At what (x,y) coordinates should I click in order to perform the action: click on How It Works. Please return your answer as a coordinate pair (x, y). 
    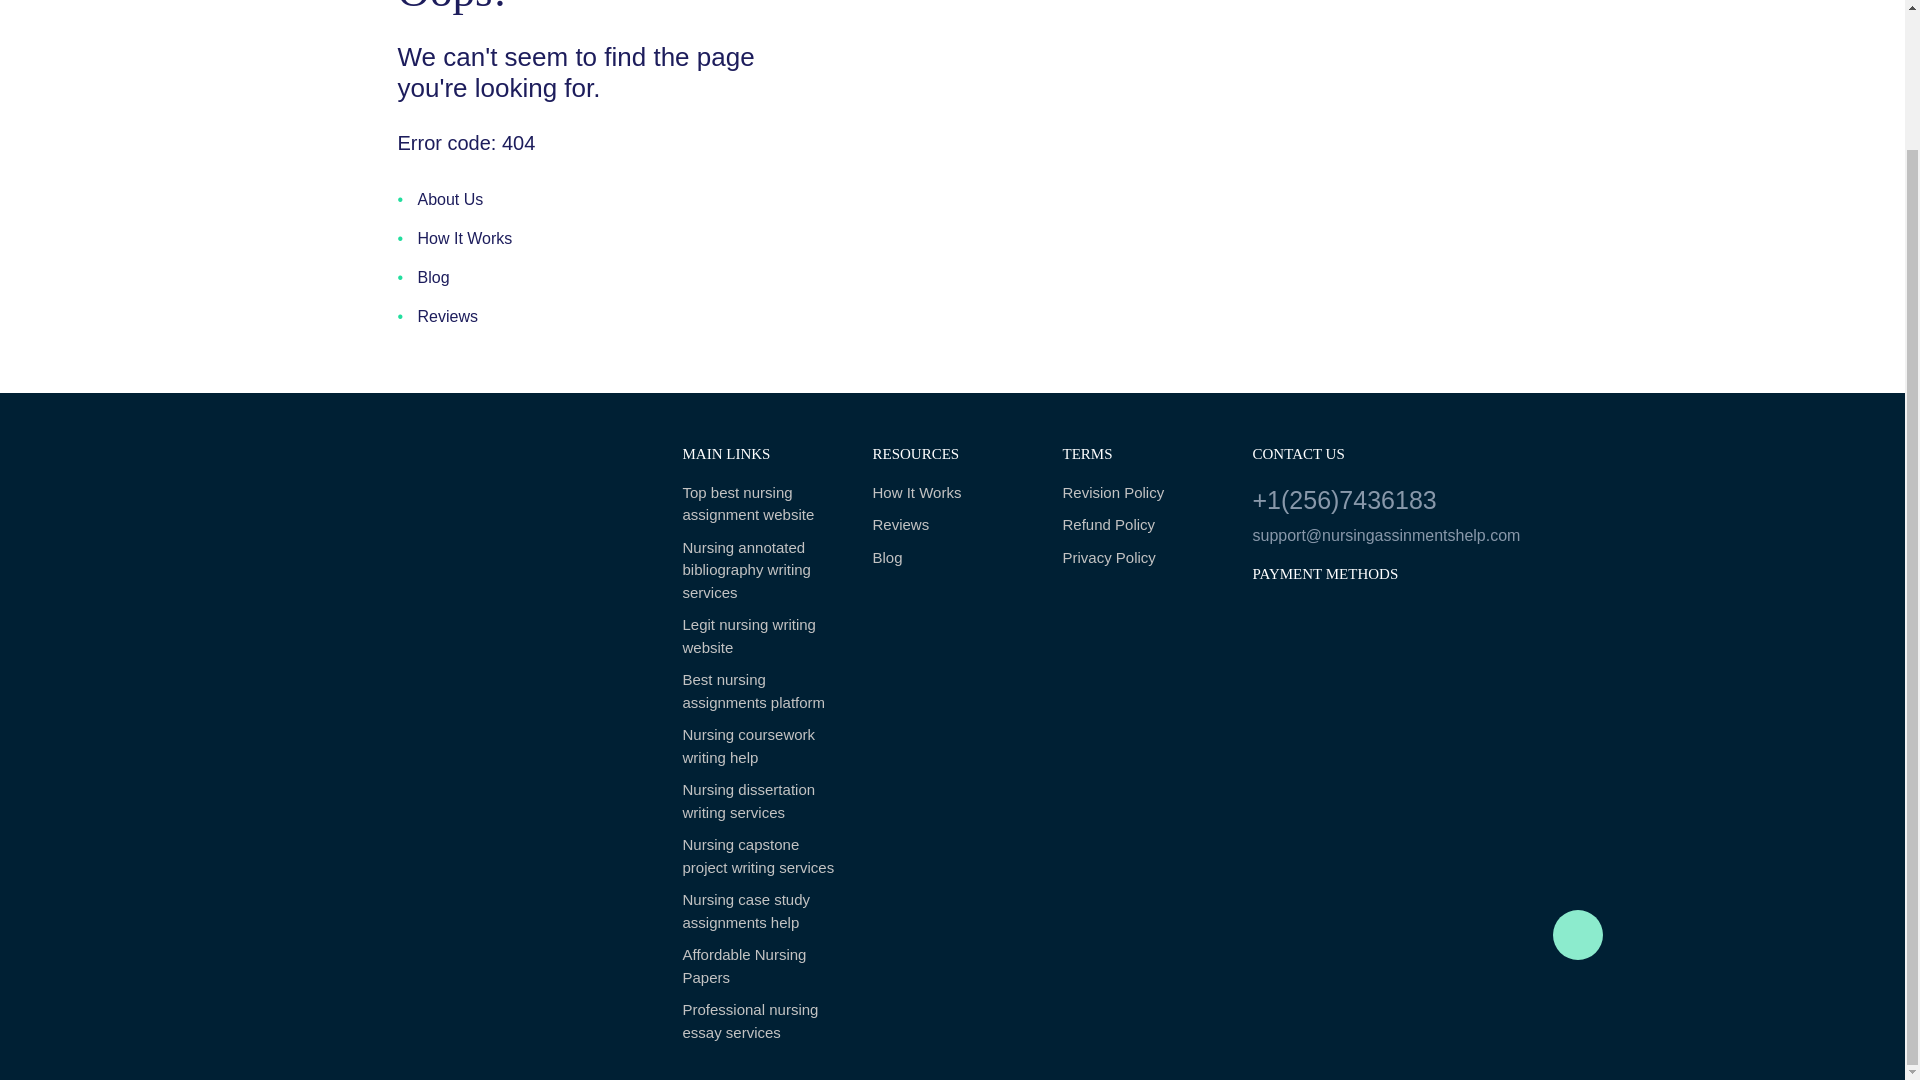
    Looking at the image, I should click on (952, 493).